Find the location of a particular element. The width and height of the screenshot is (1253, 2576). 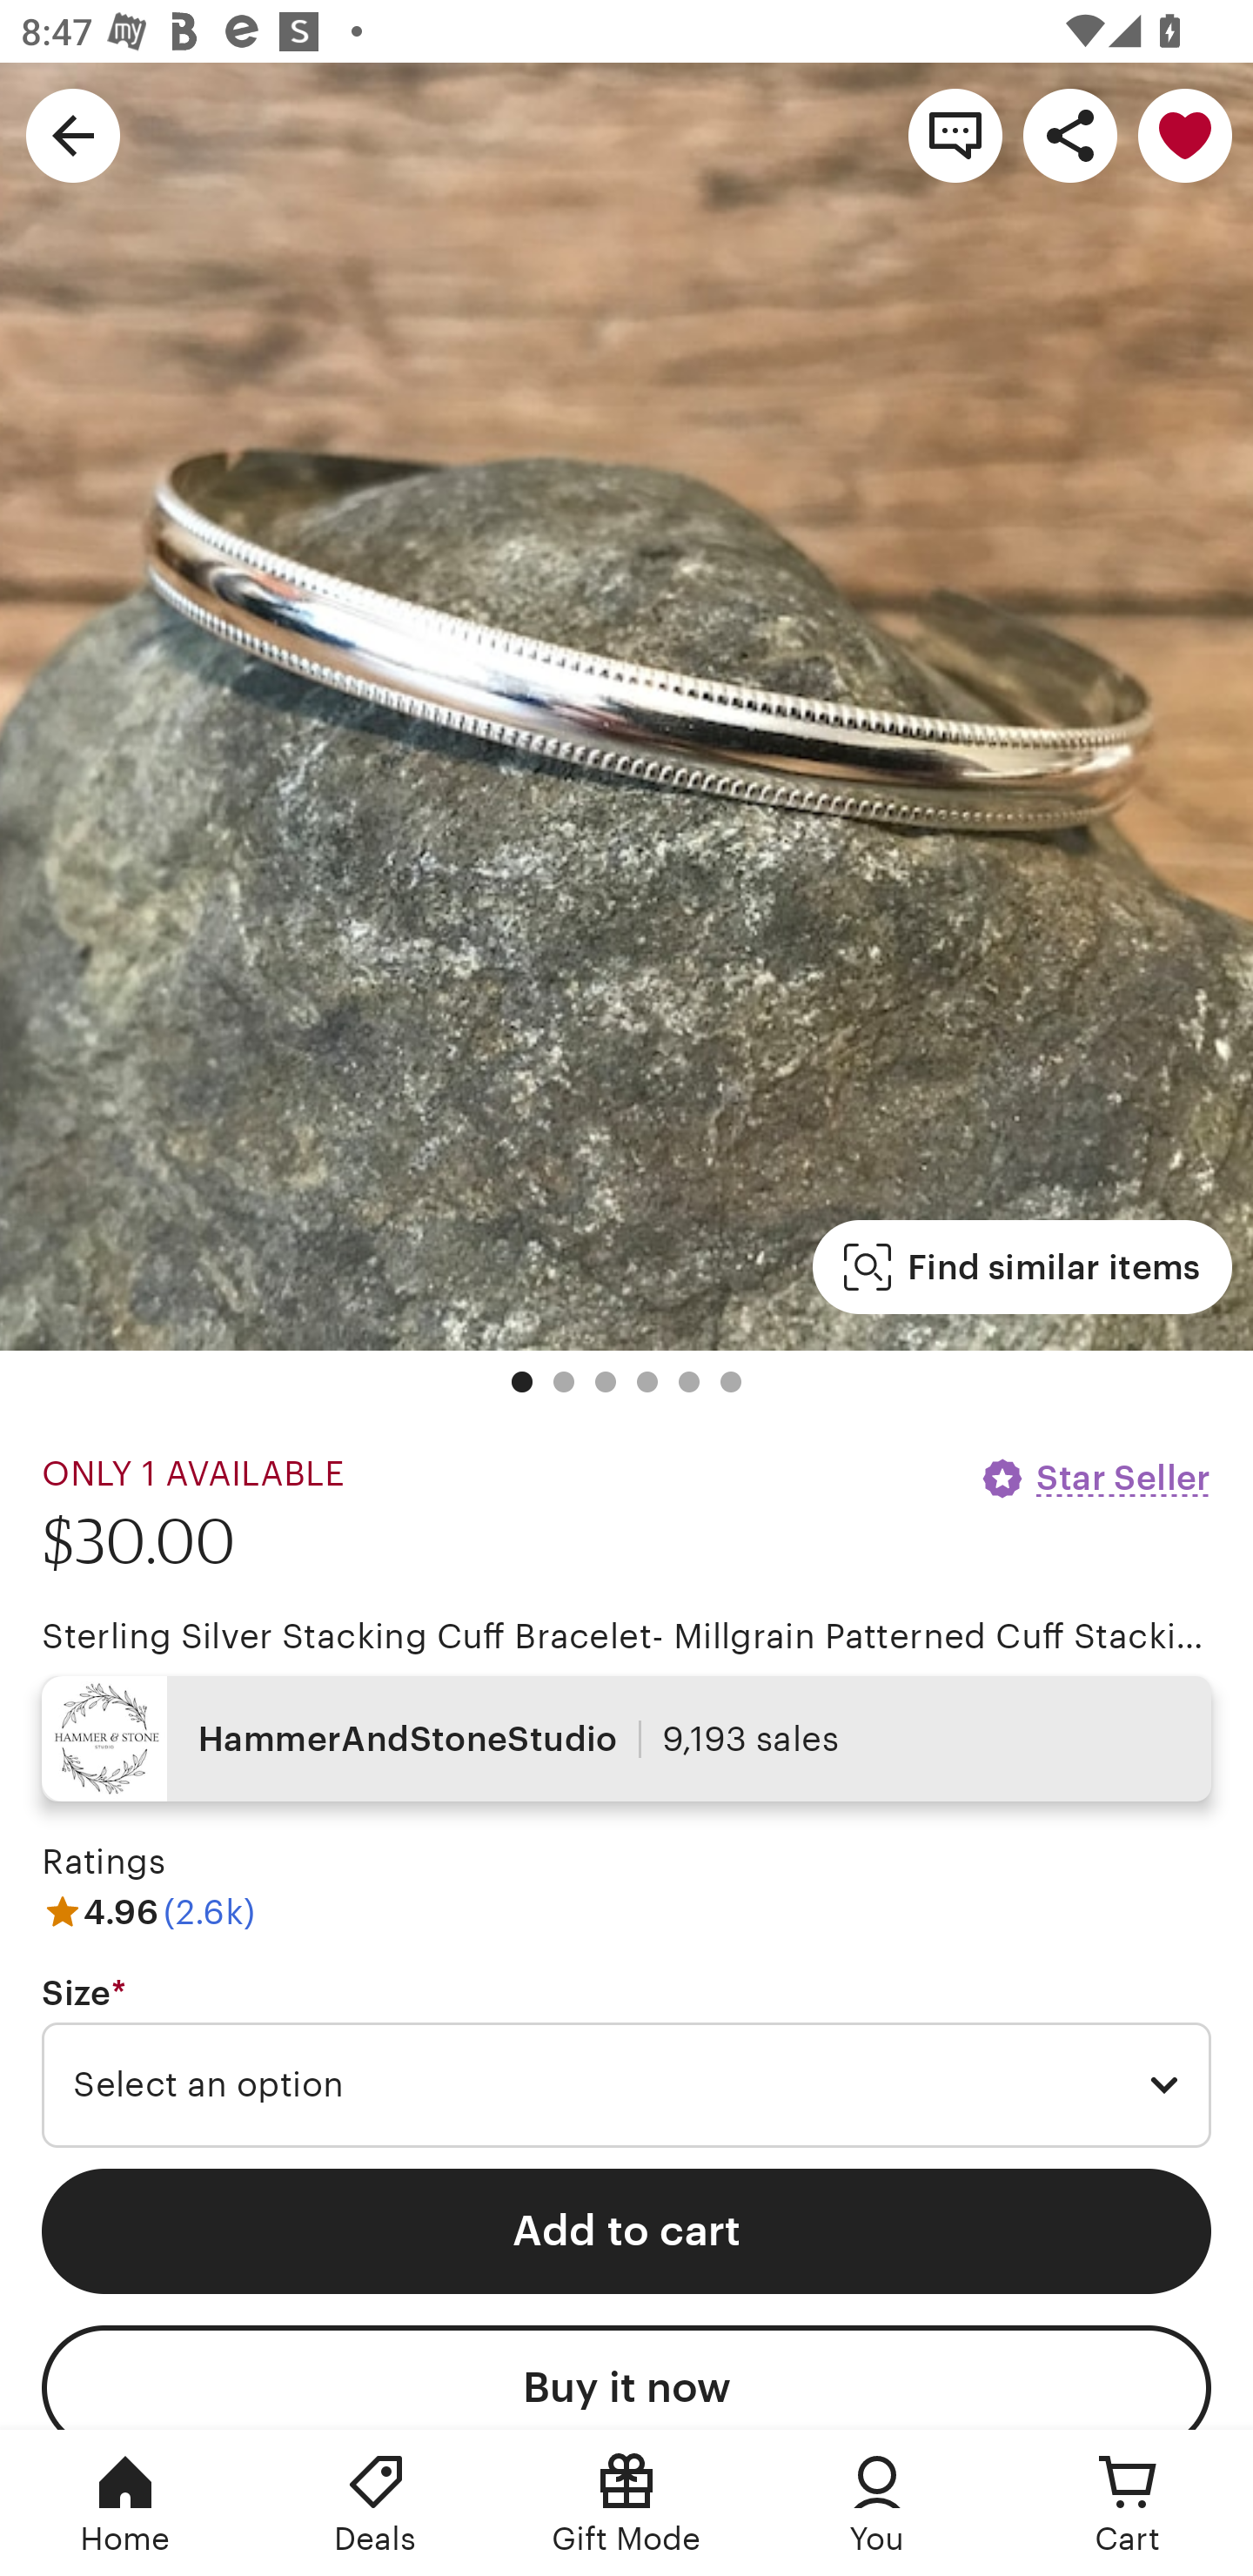

Add to cart is located at coordinates (626, 2231).